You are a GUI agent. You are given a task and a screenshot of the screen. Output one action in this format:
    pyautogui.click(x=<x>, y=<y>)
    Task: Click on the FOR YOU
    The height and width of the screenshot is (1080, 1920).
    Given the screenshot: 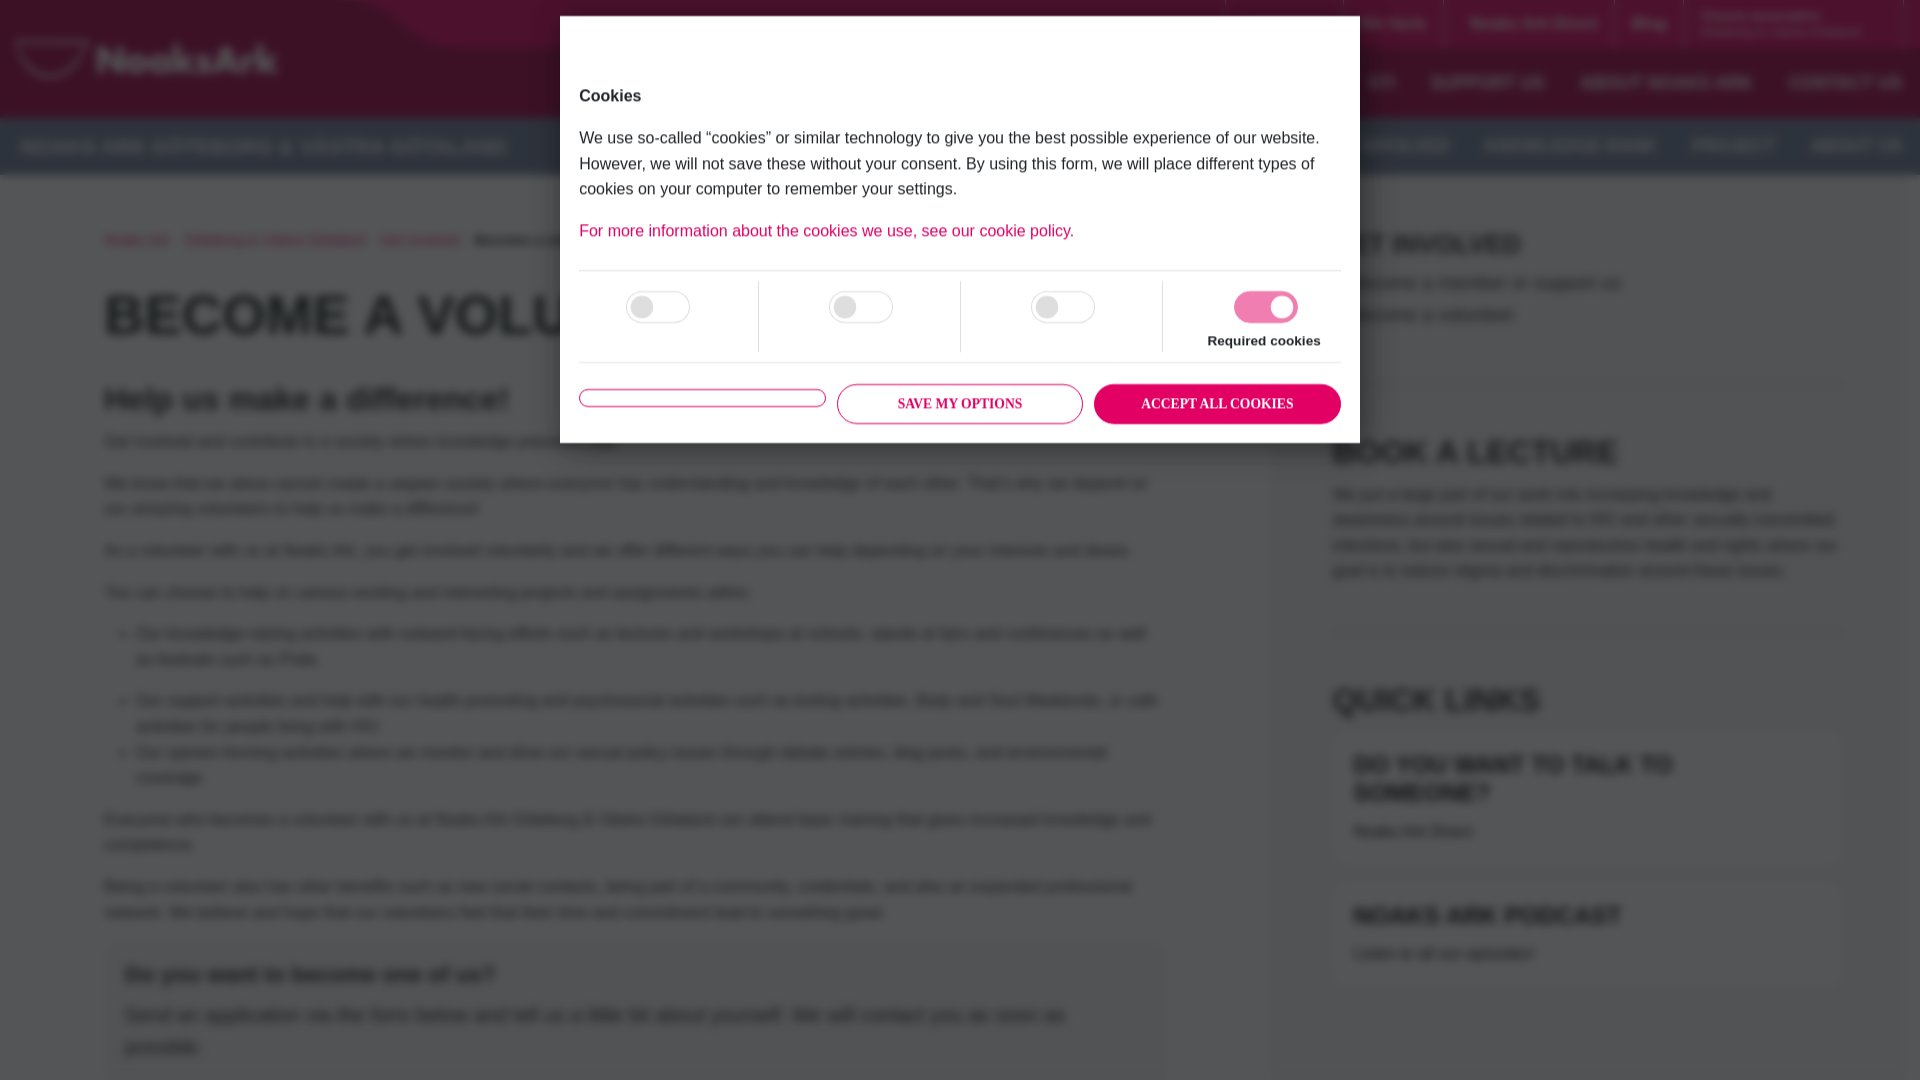 What is the action you would take?
    pyautogui.click(x=1228, y=82)
    